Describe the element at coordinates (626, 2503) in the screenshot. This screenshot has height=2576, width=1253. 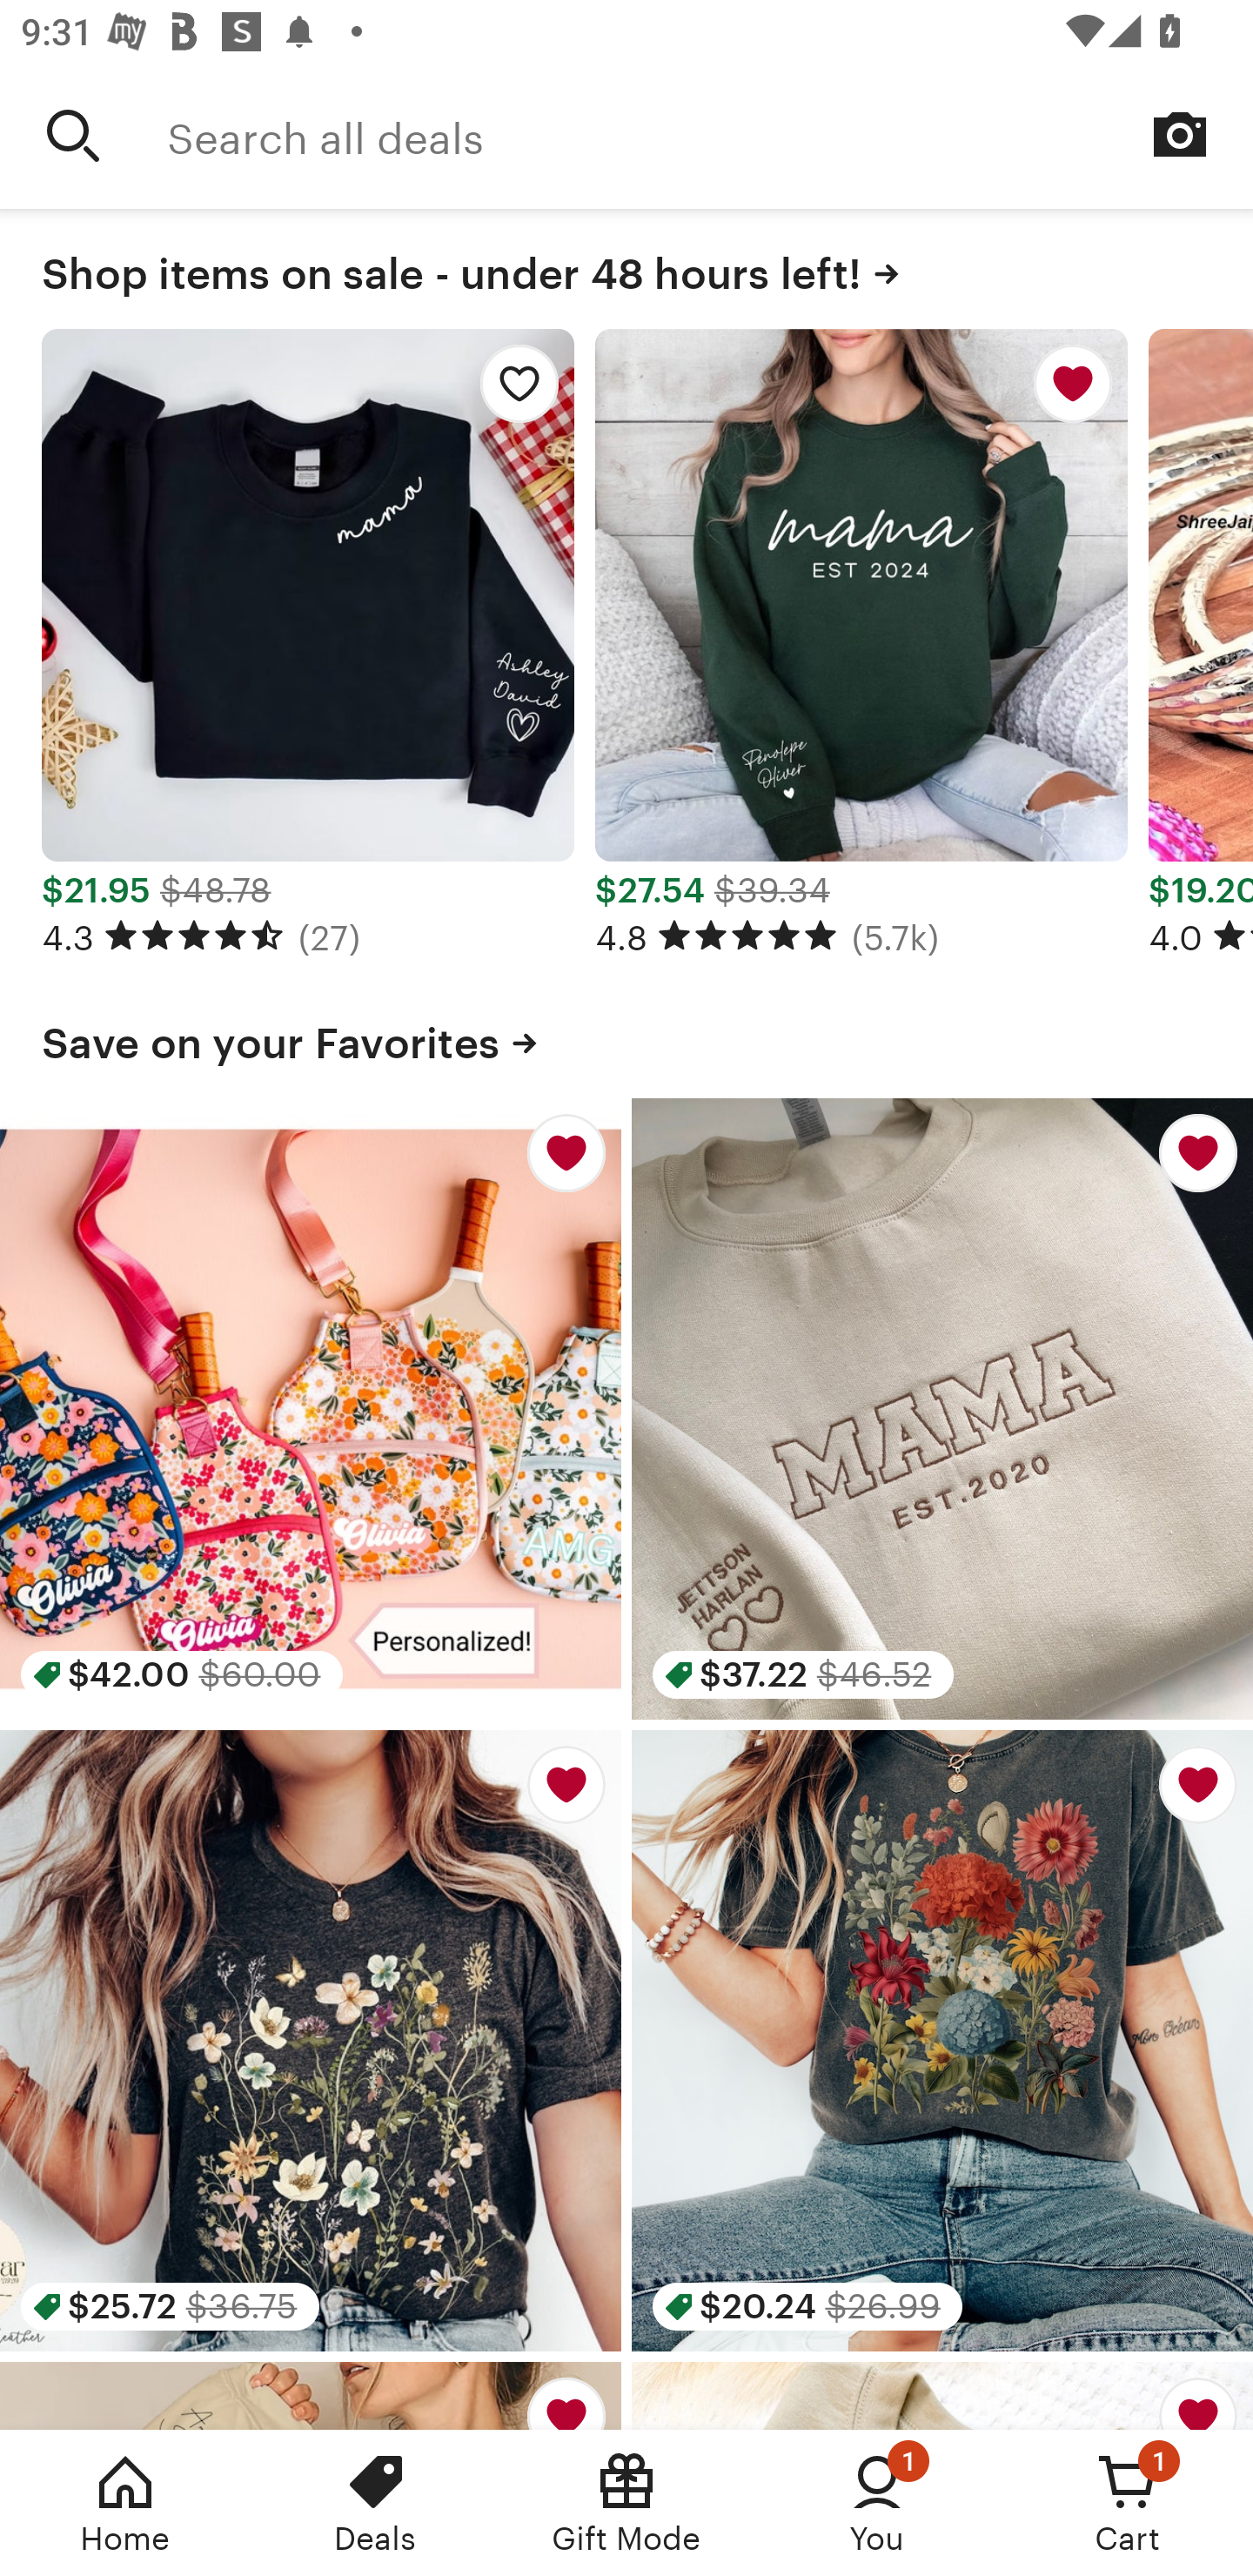
I see `Gift Mode` at that location.